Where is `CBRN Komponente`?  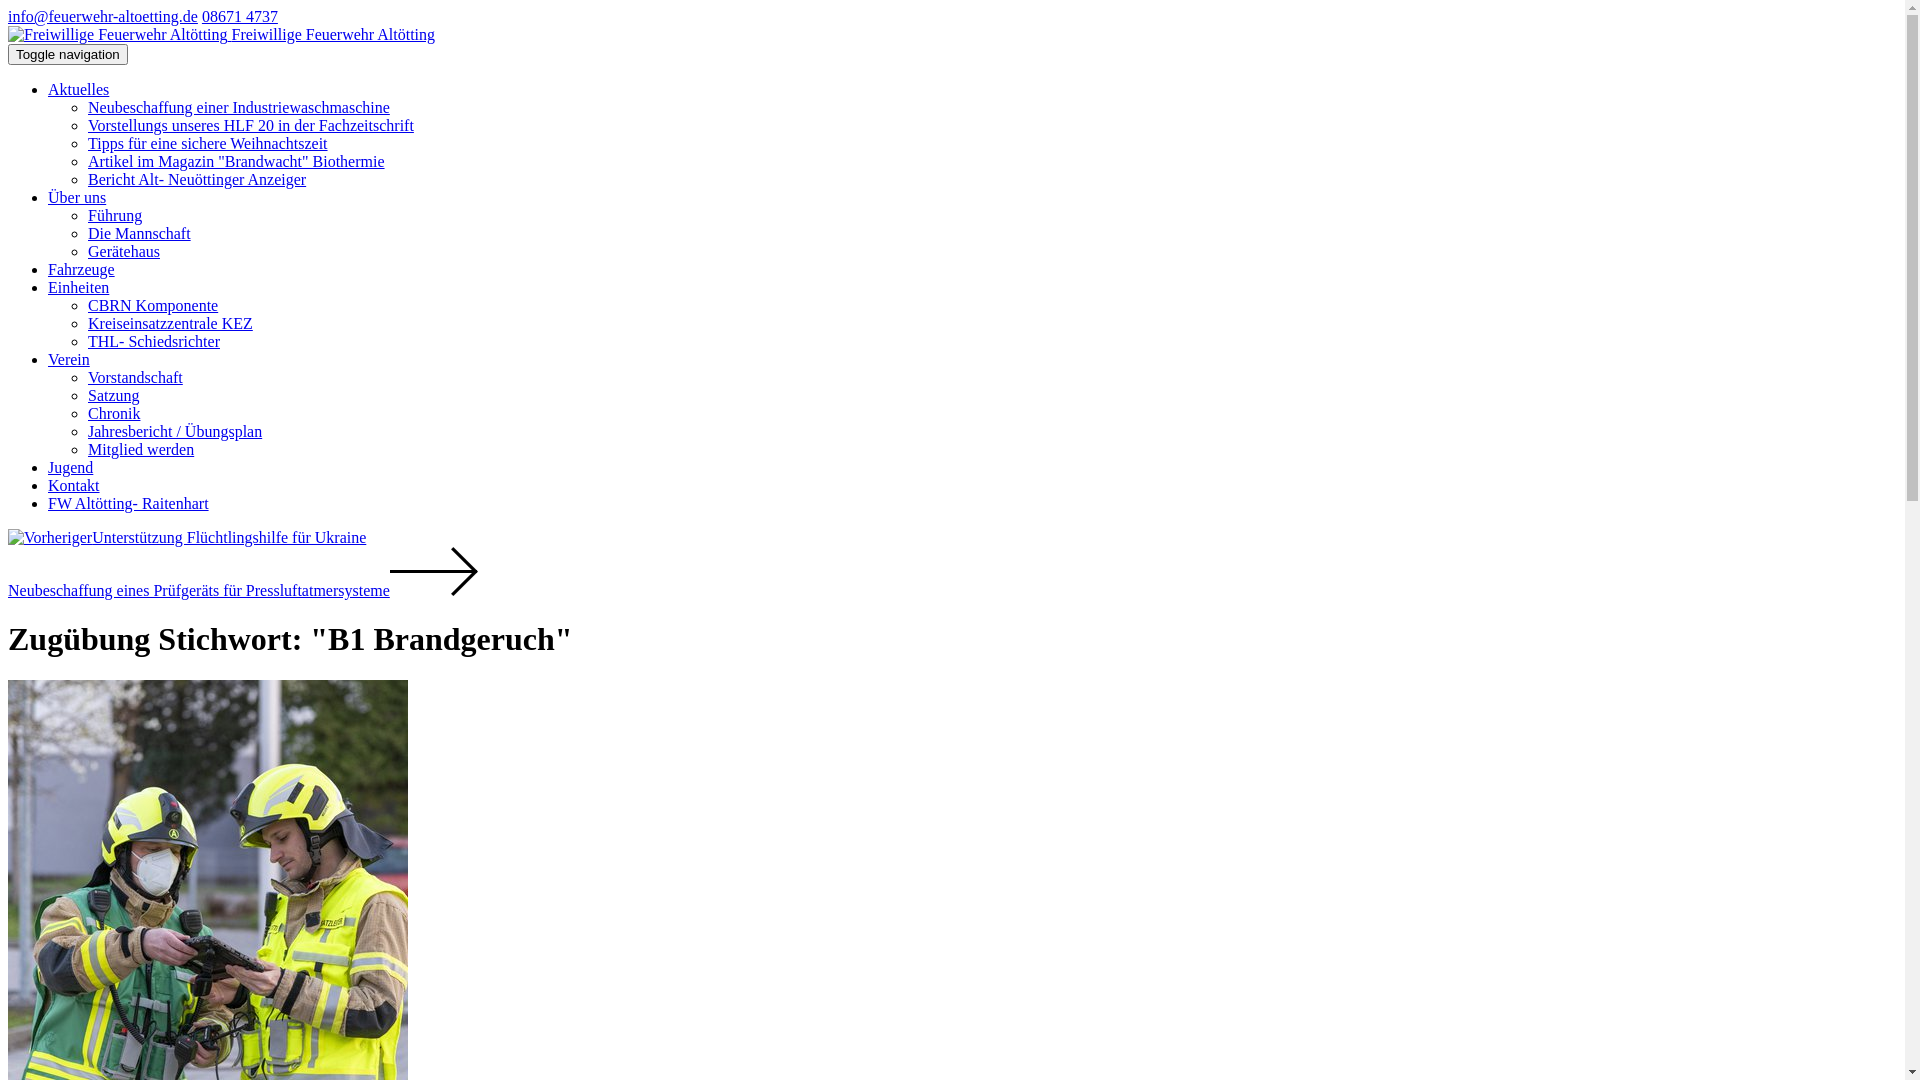
CBRN Komponente is located at coordinates (153, 306).